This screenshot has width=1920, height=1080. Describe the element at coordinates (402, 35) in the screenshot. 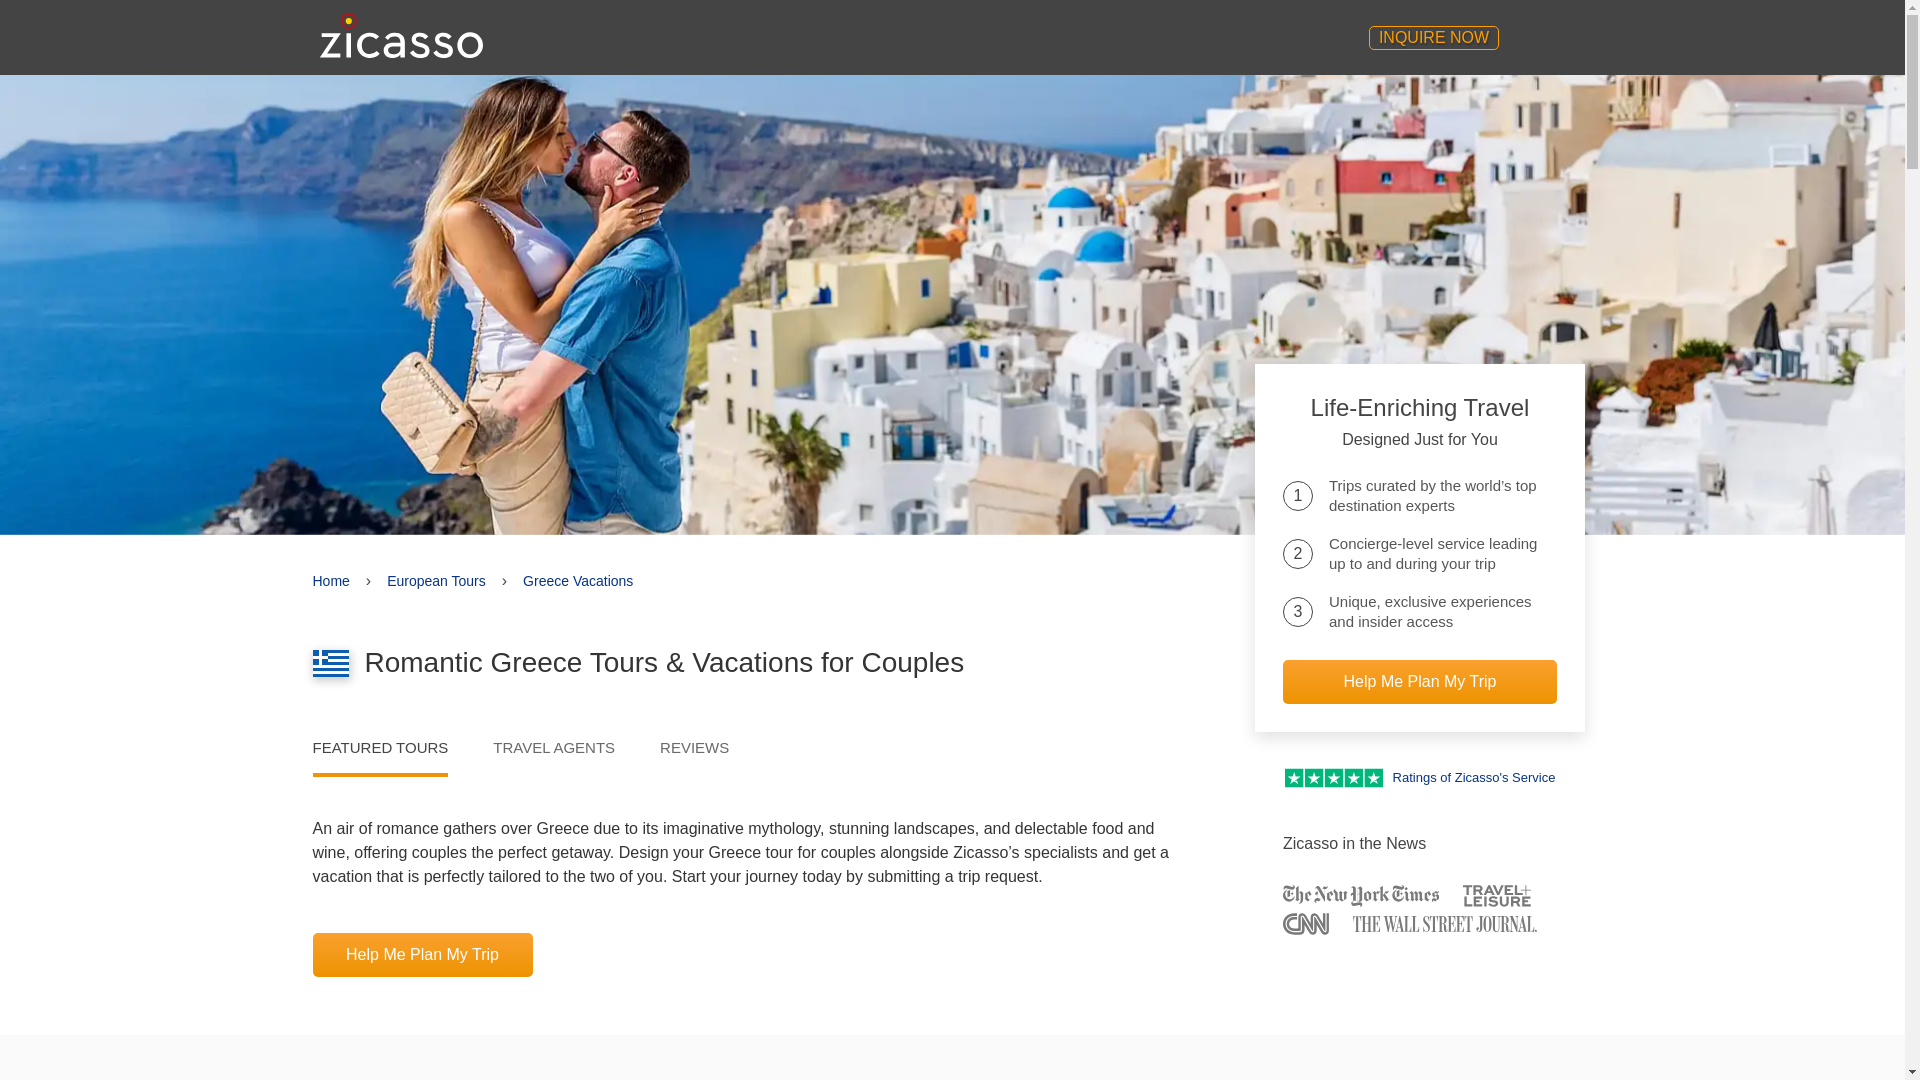

I see `Zicasso Logo` at that location.